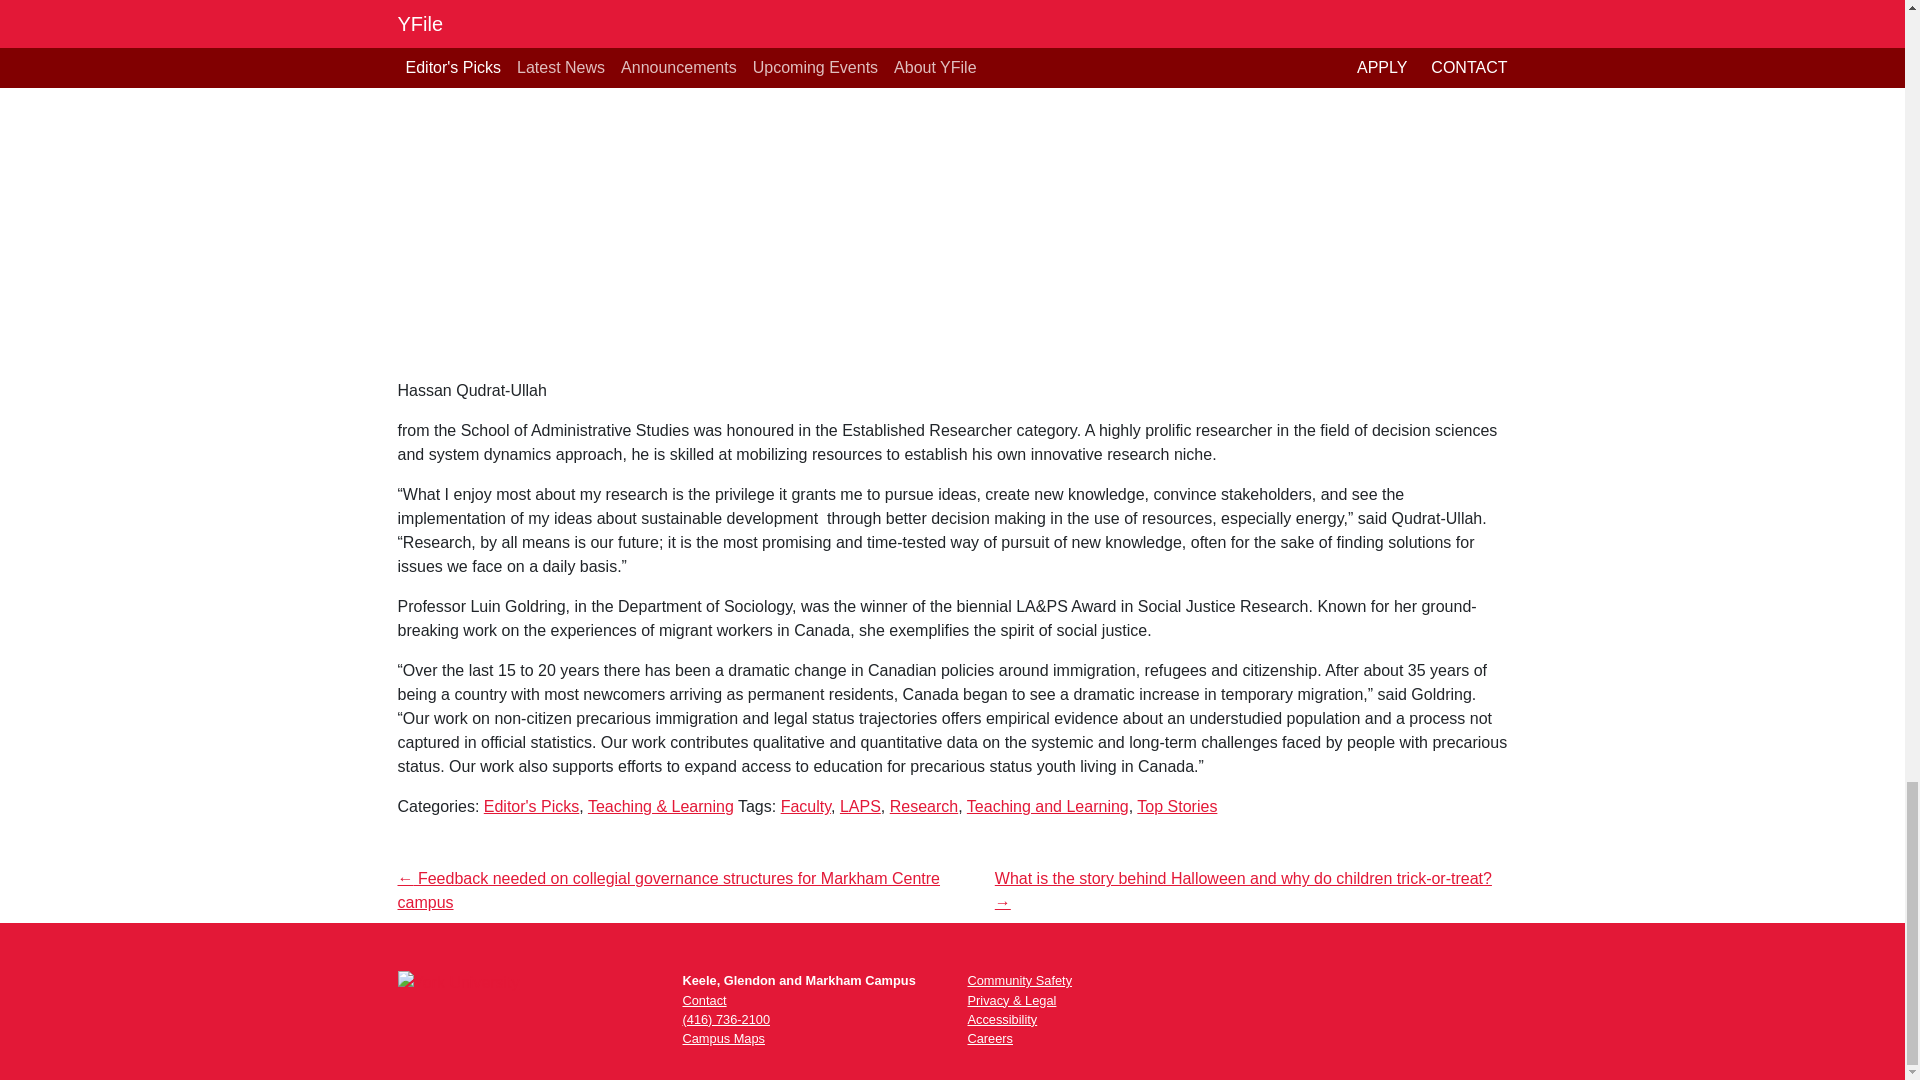 The height and width of the screenshot is (1080, 1920). What do you see at coordinates (1048, 806) in the screenshot?
I see `Teaching and Learning` at bounding box center [1048, 806].